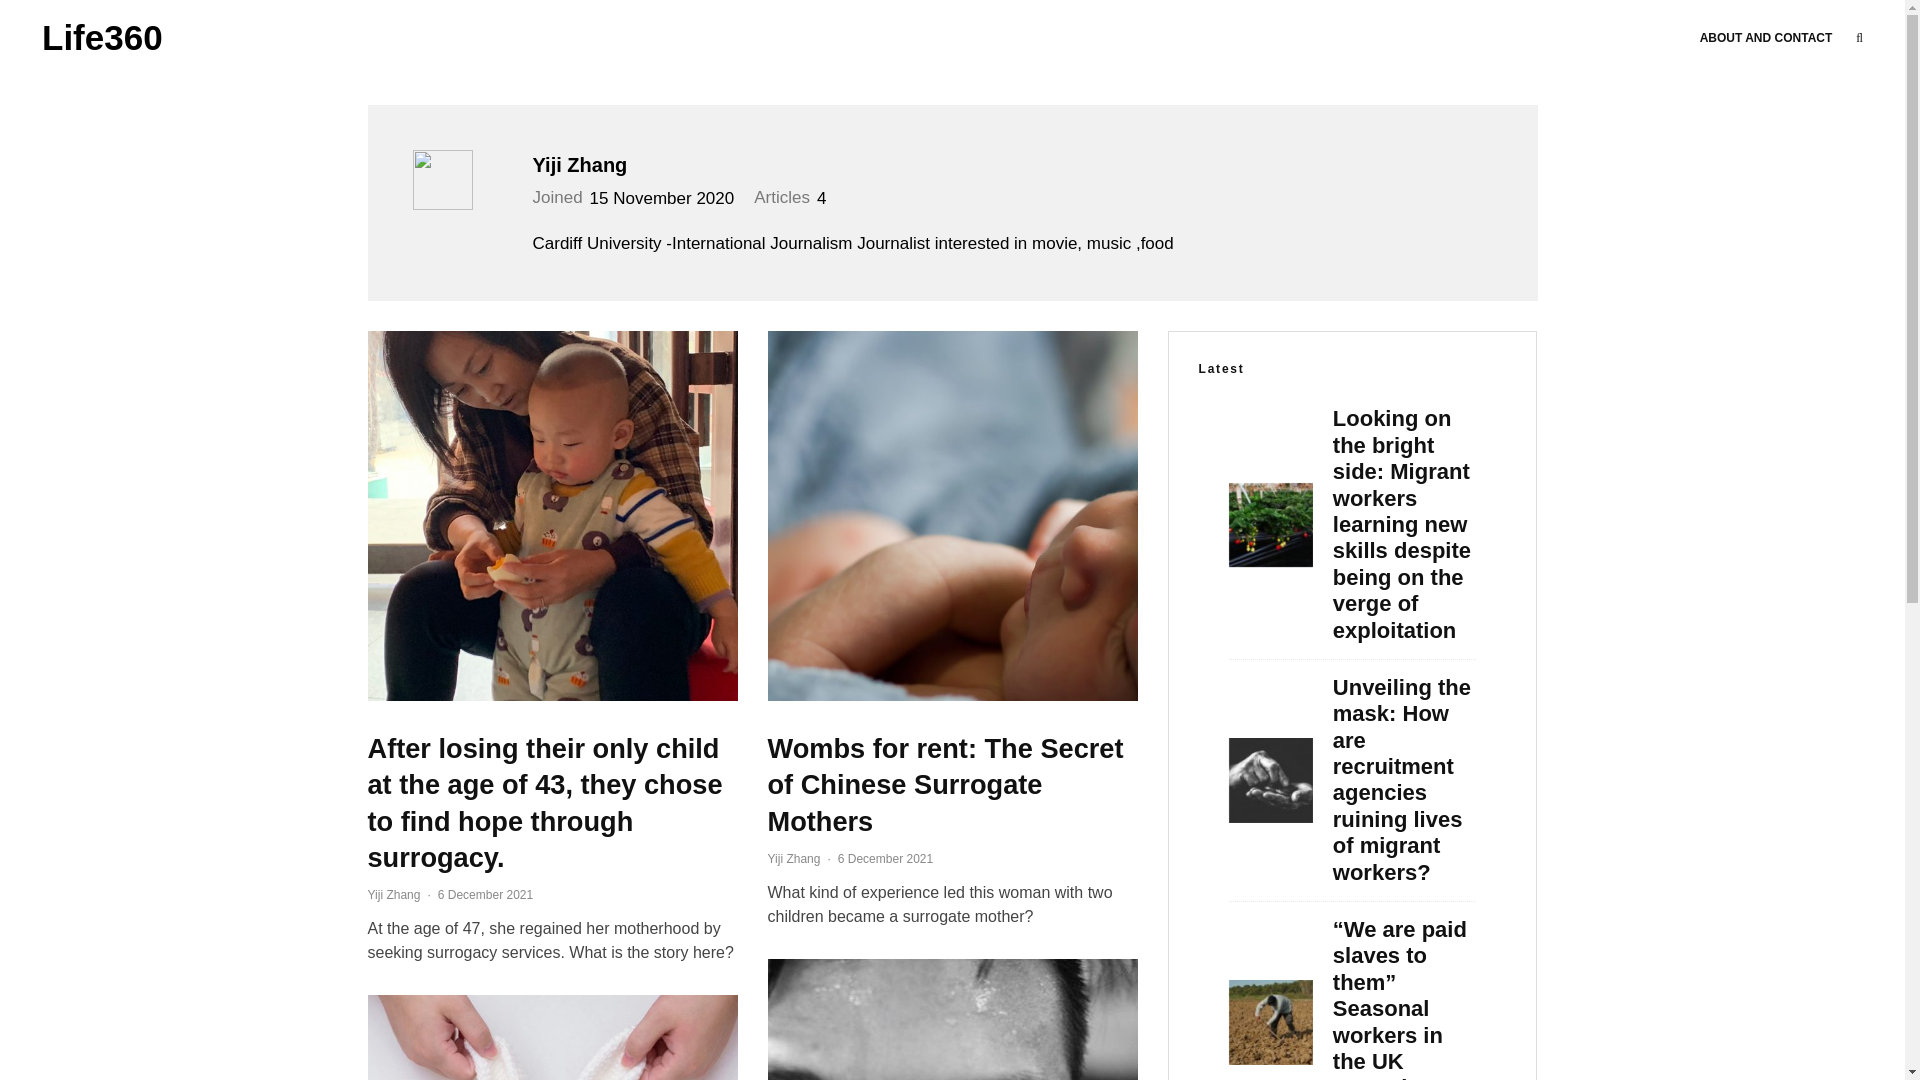 The width and height of the screenshot is (1920, 1080). Describe the element at coordinates (394, 894) in the screenshot. I see `Yiji Zhang` at that location.